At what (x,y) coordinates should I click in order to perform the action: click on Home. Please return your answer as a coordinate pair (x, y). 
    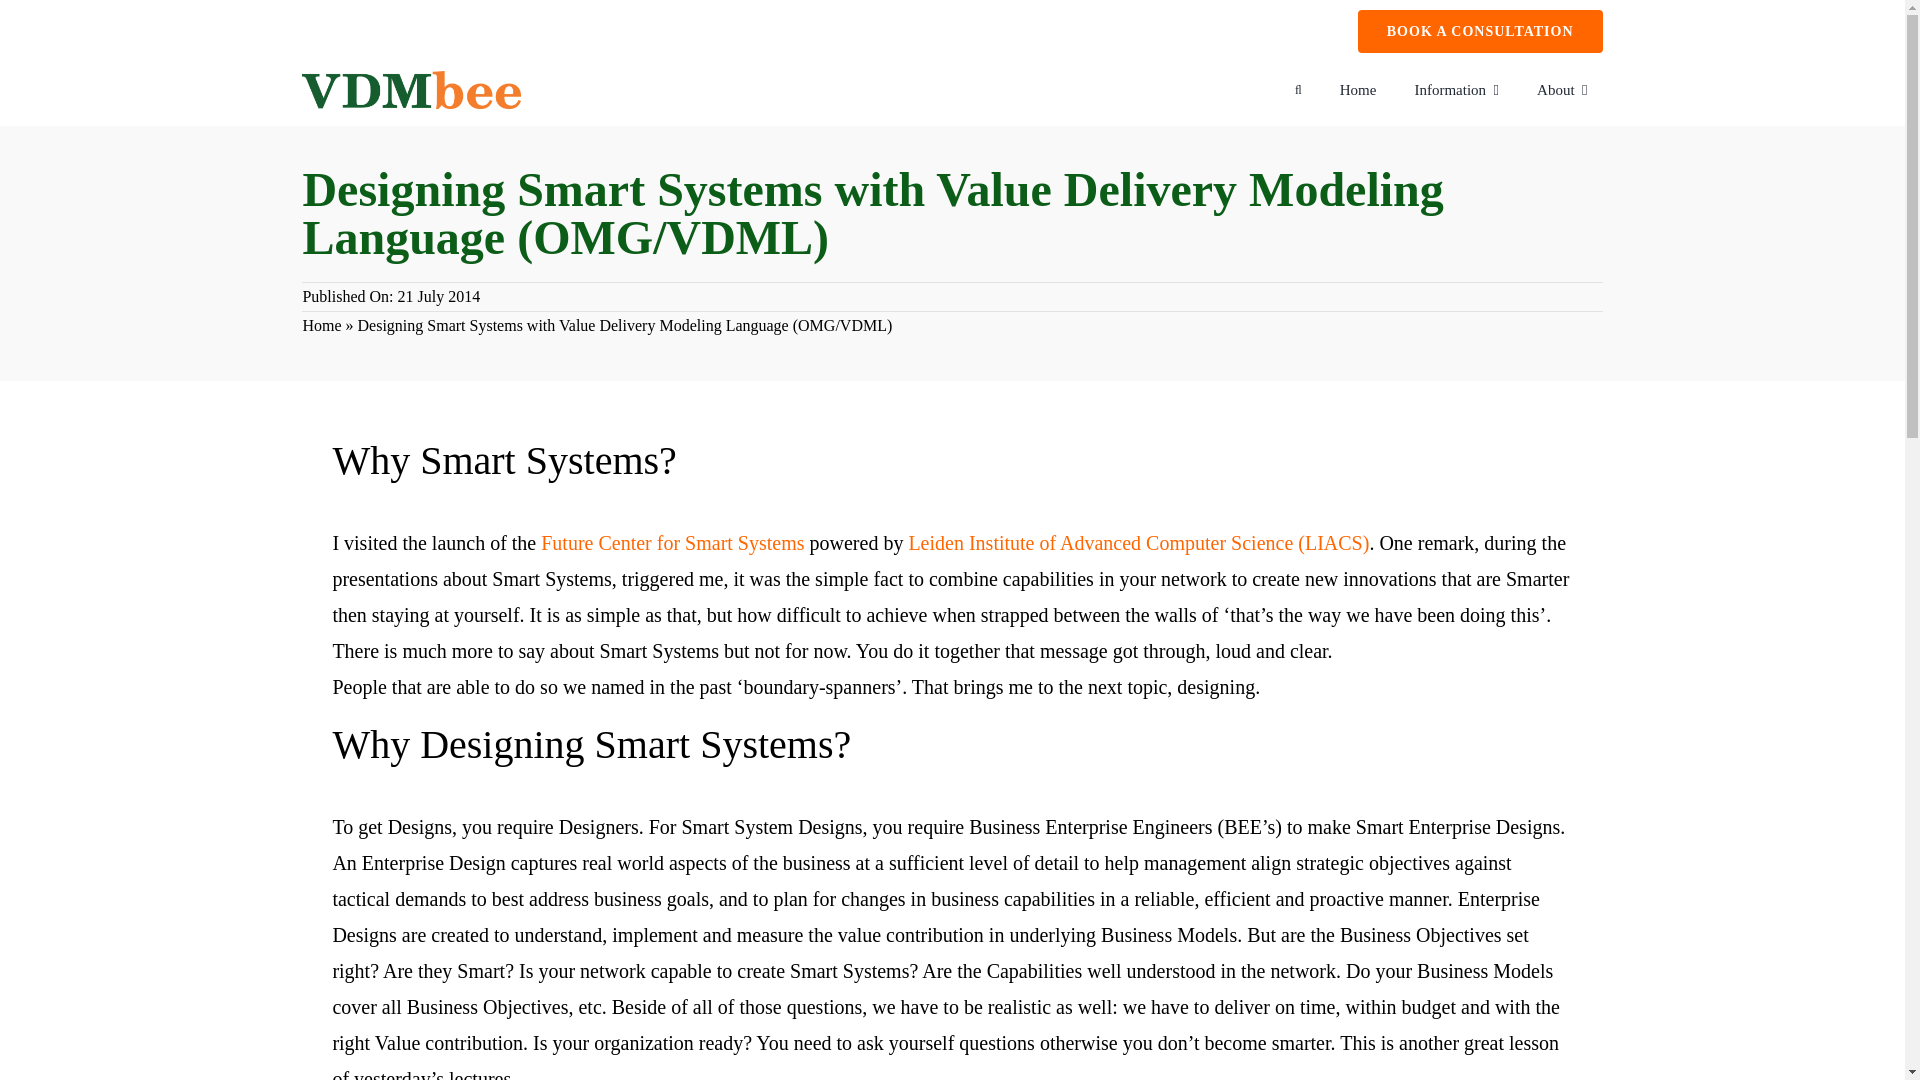
    Looking at the image, I should click on (1358, 90).